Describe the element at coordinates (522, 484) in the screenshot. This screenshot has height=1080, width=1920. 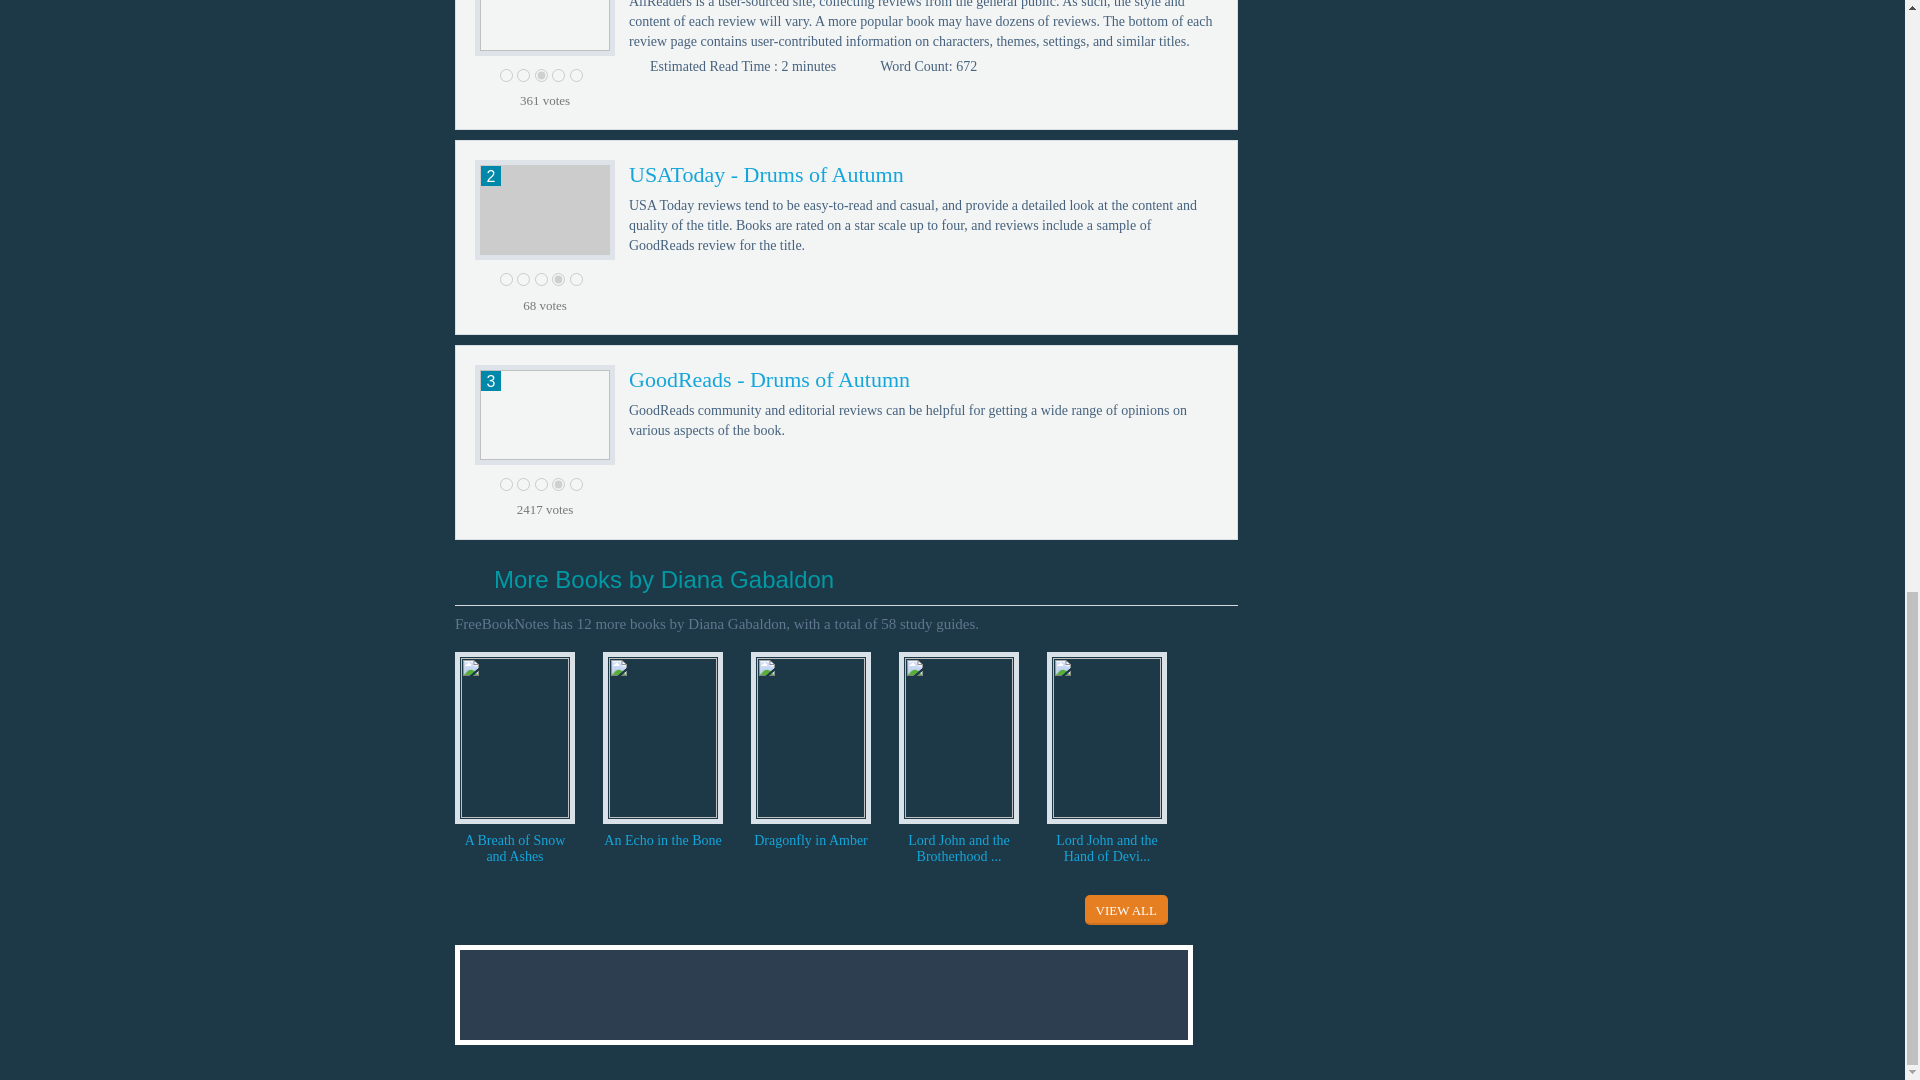
I see `2` at that location.